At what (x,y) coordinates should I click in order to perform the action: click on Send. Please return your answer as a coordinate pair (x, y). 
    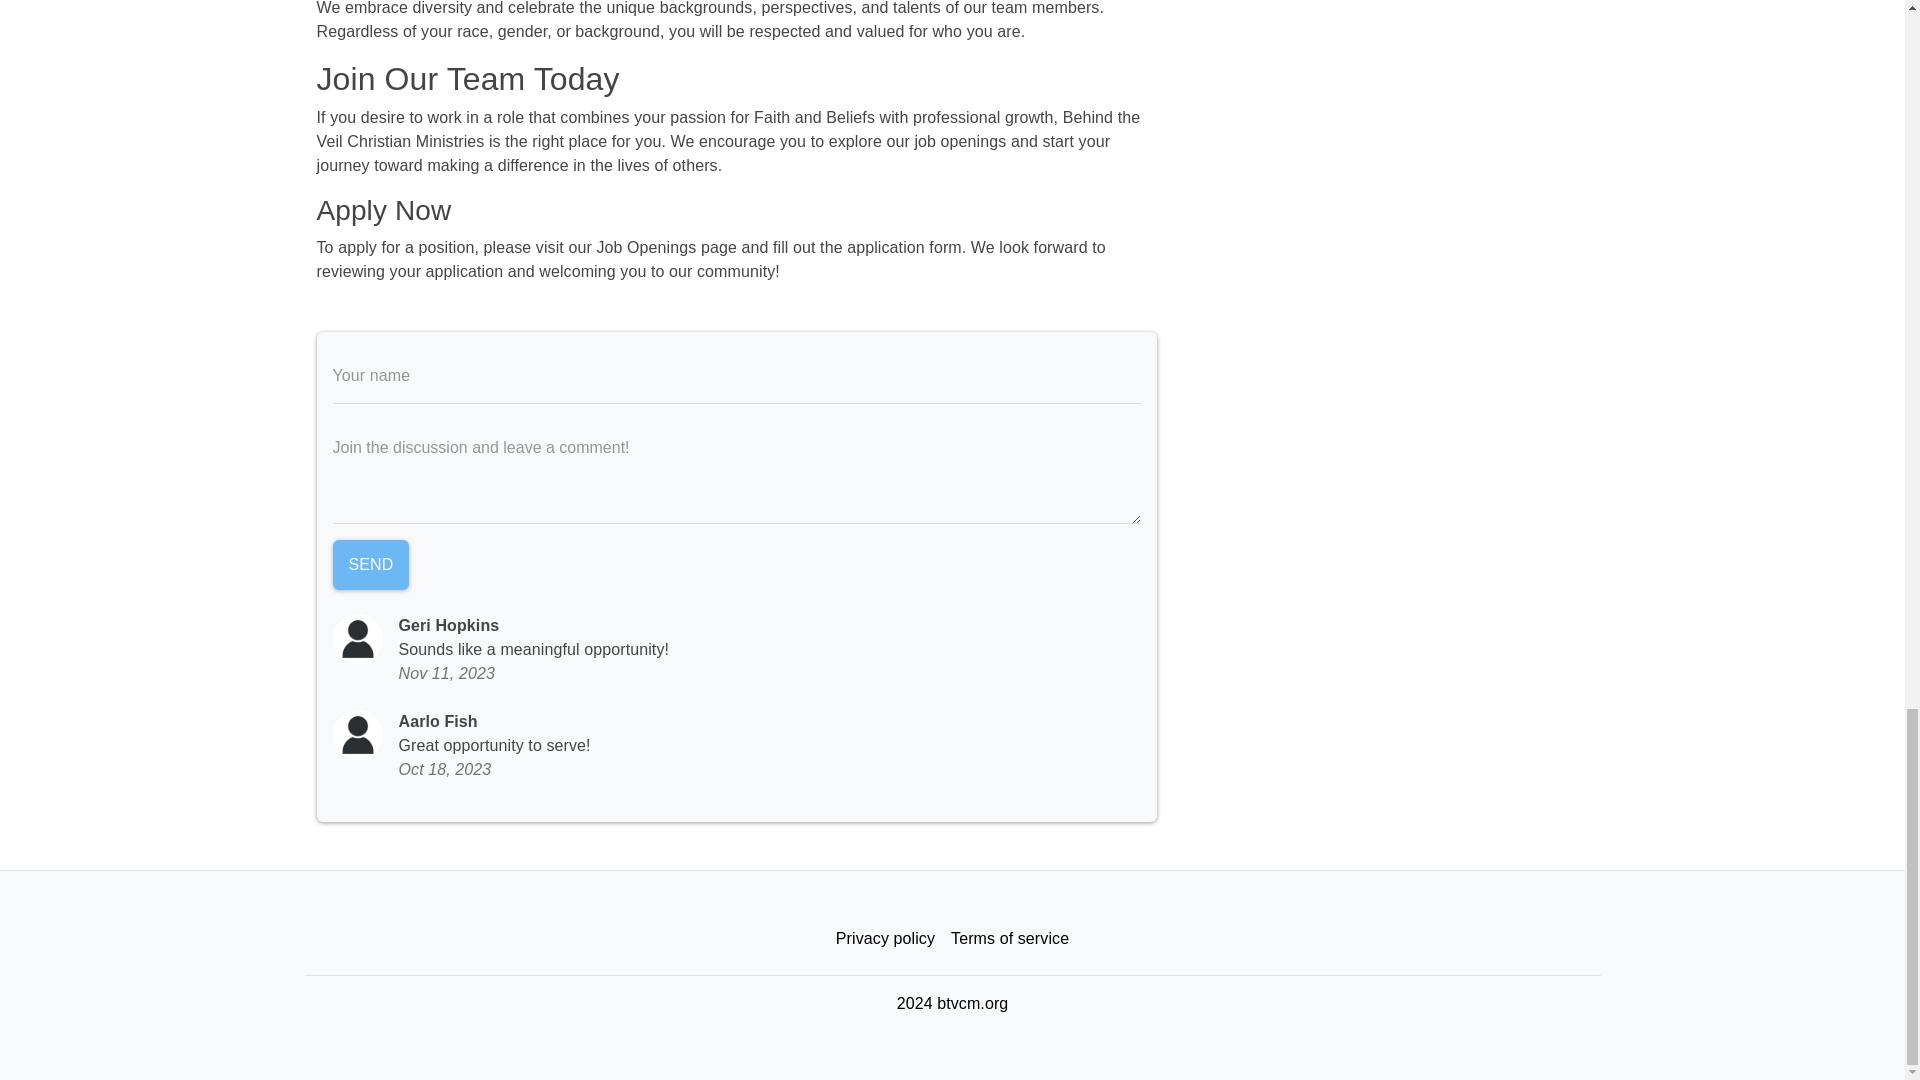
    Looking at the image, I should click on (370, 564).